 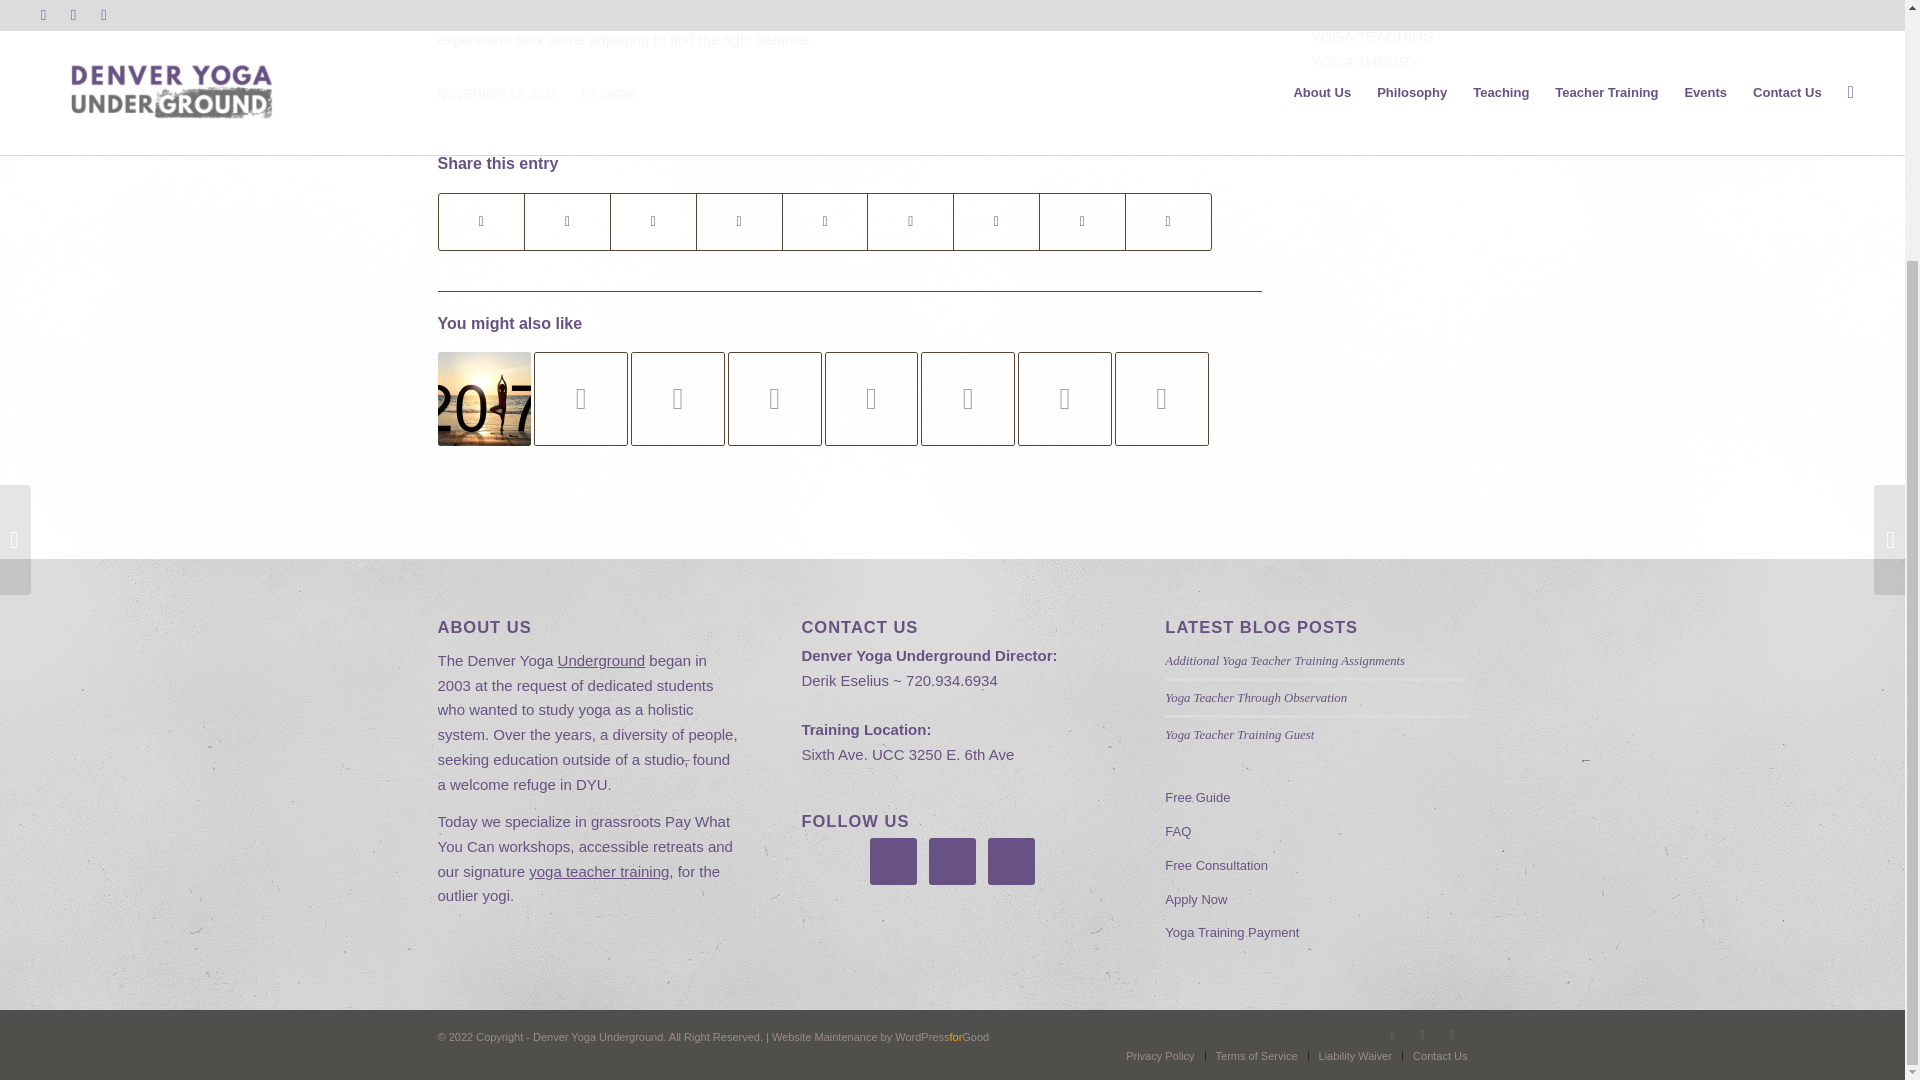 What do you see at coordinates (484, 399) in the screenshot?
I see `Yoga Resolution 3: Make Meditation A Priority` at bounding box center [484, 399].